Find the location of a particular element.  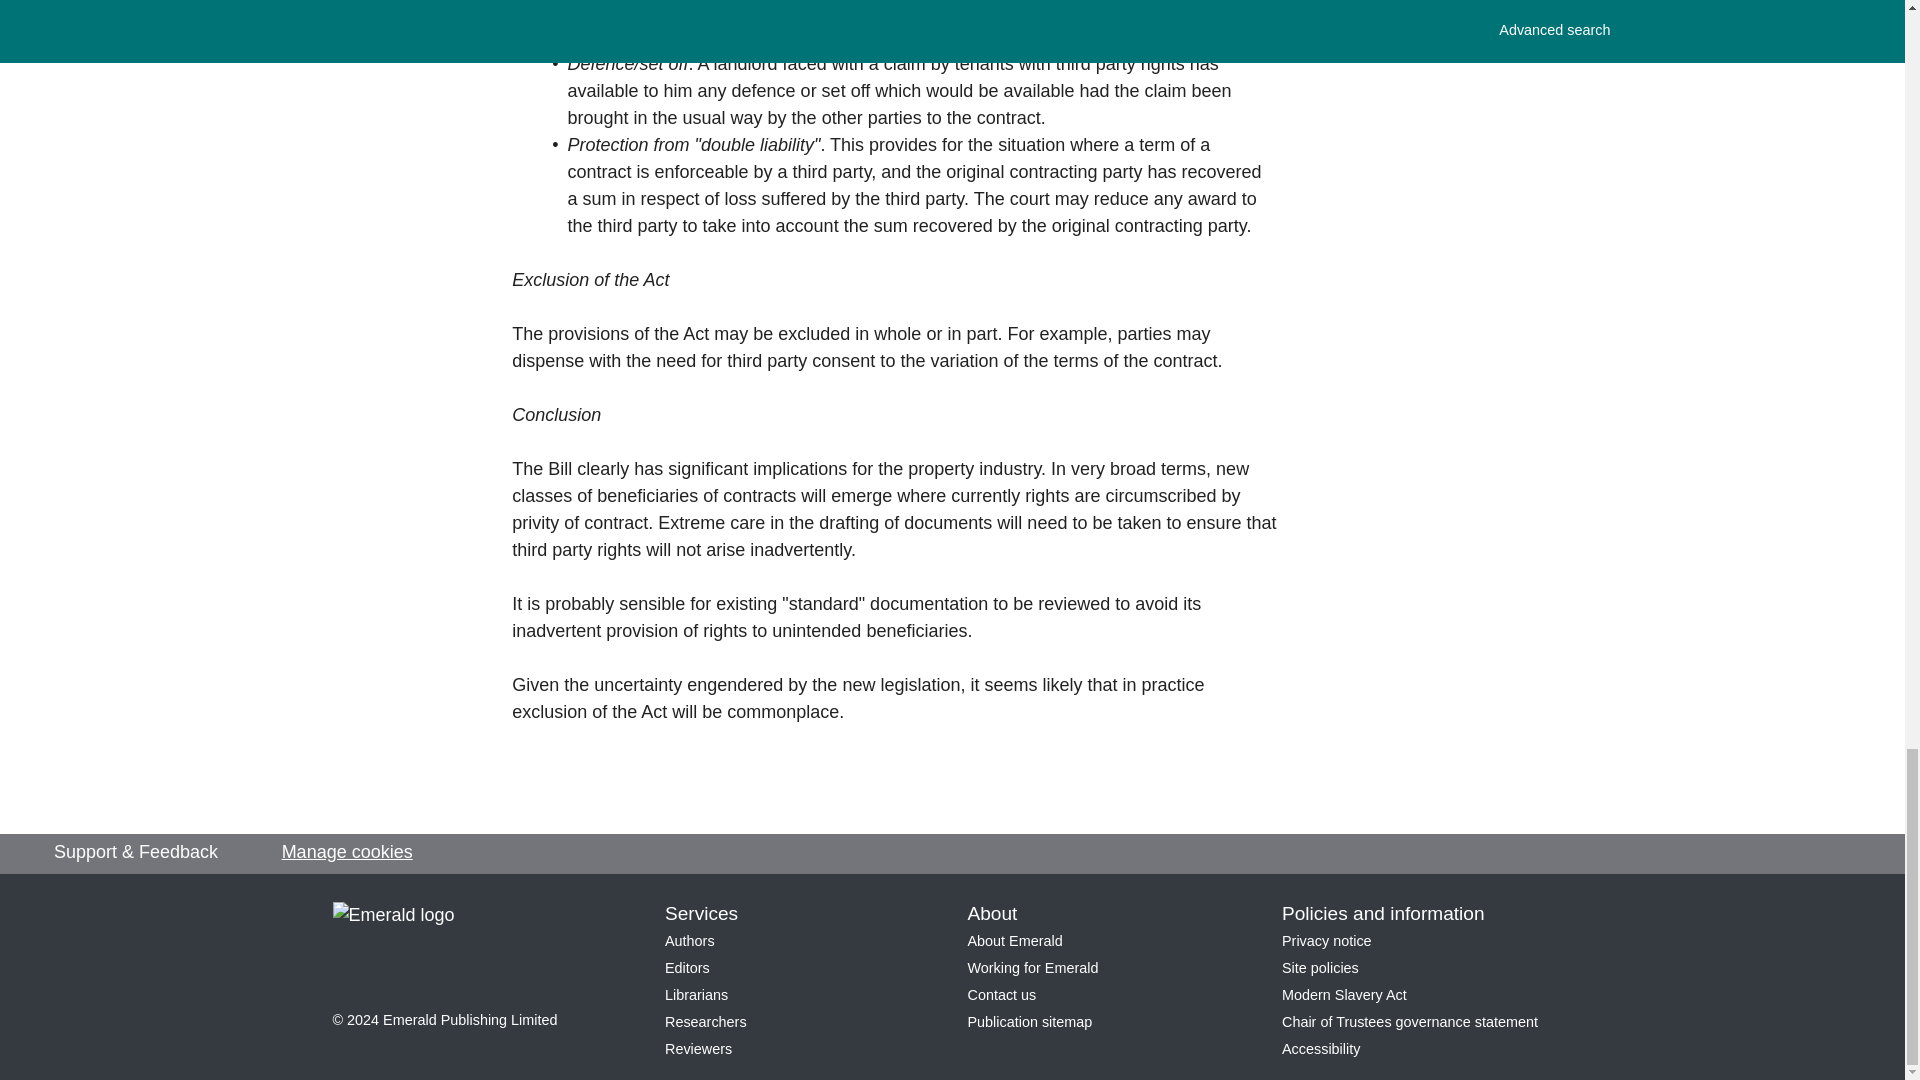

About Emerald is located at coordinates (1015, 941).